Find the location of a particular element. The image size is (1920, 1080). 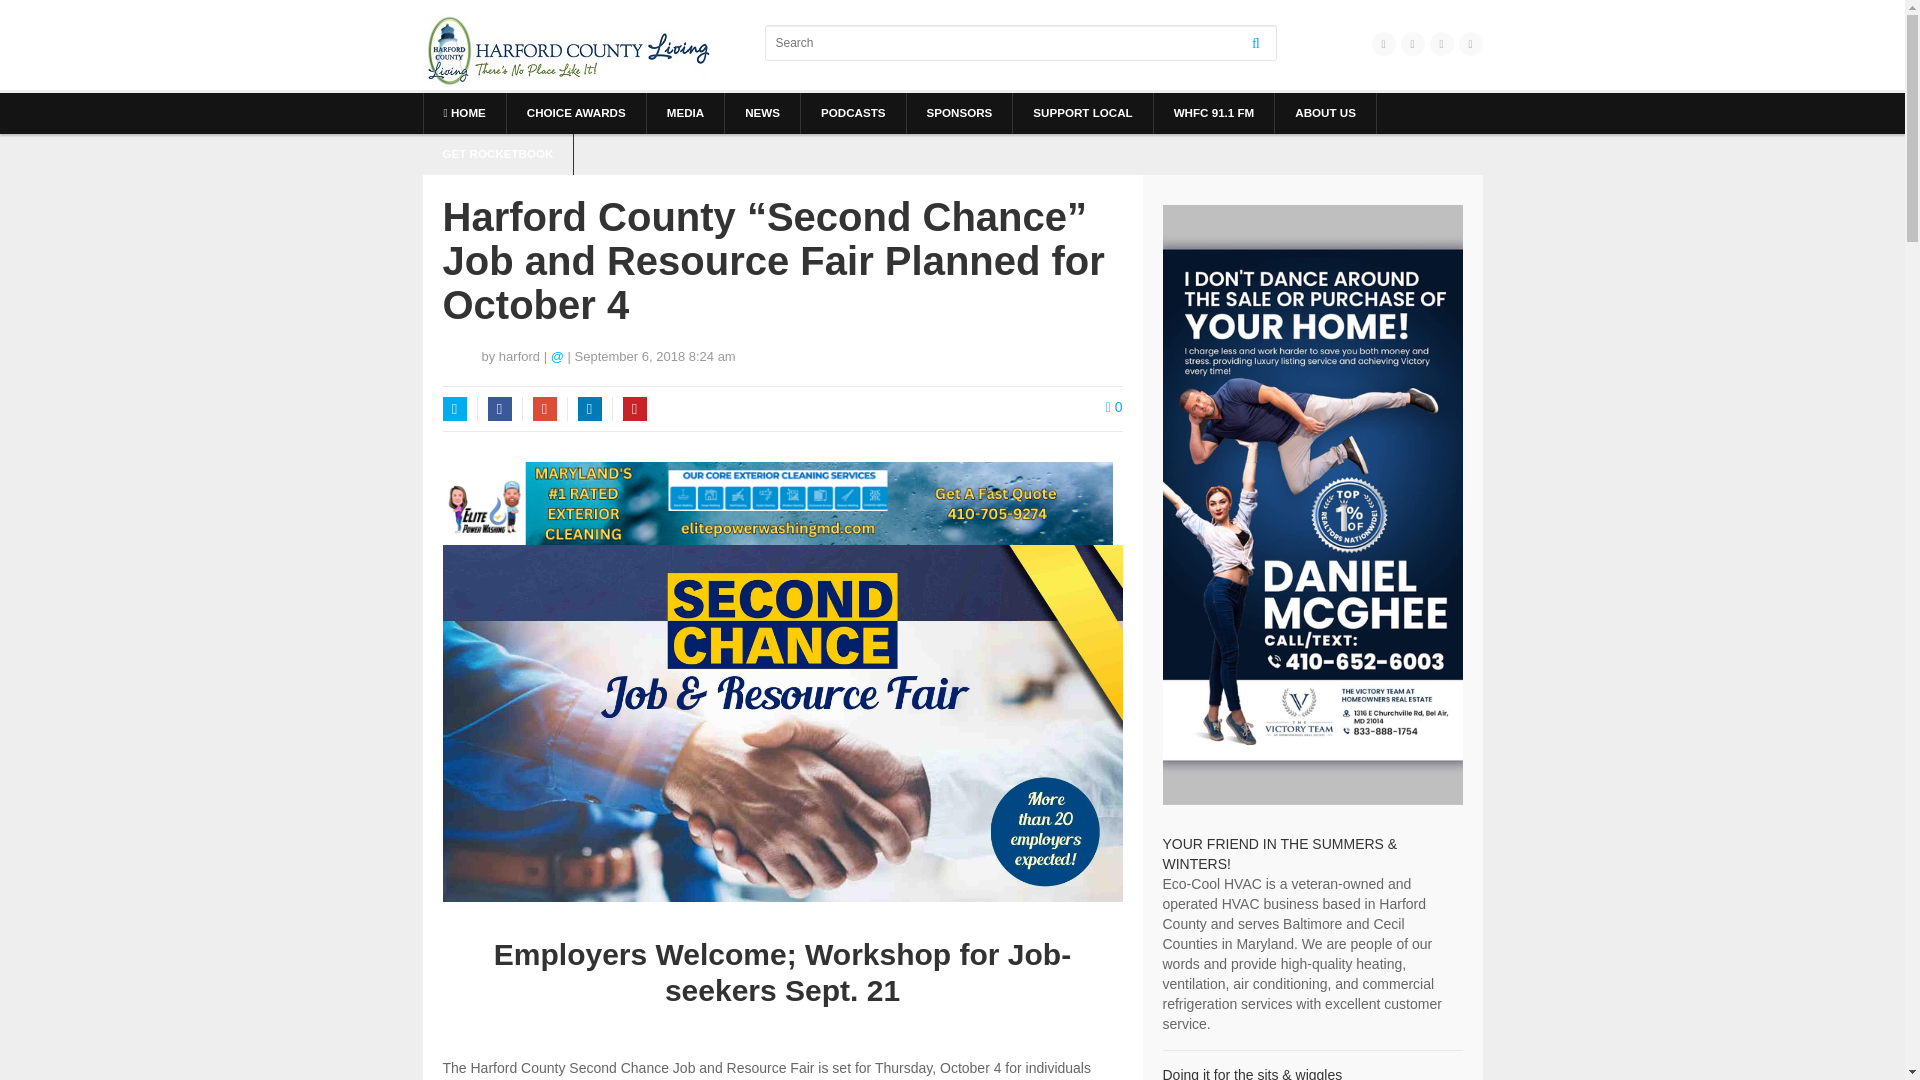

HOME is located at coordinates (465, 112).